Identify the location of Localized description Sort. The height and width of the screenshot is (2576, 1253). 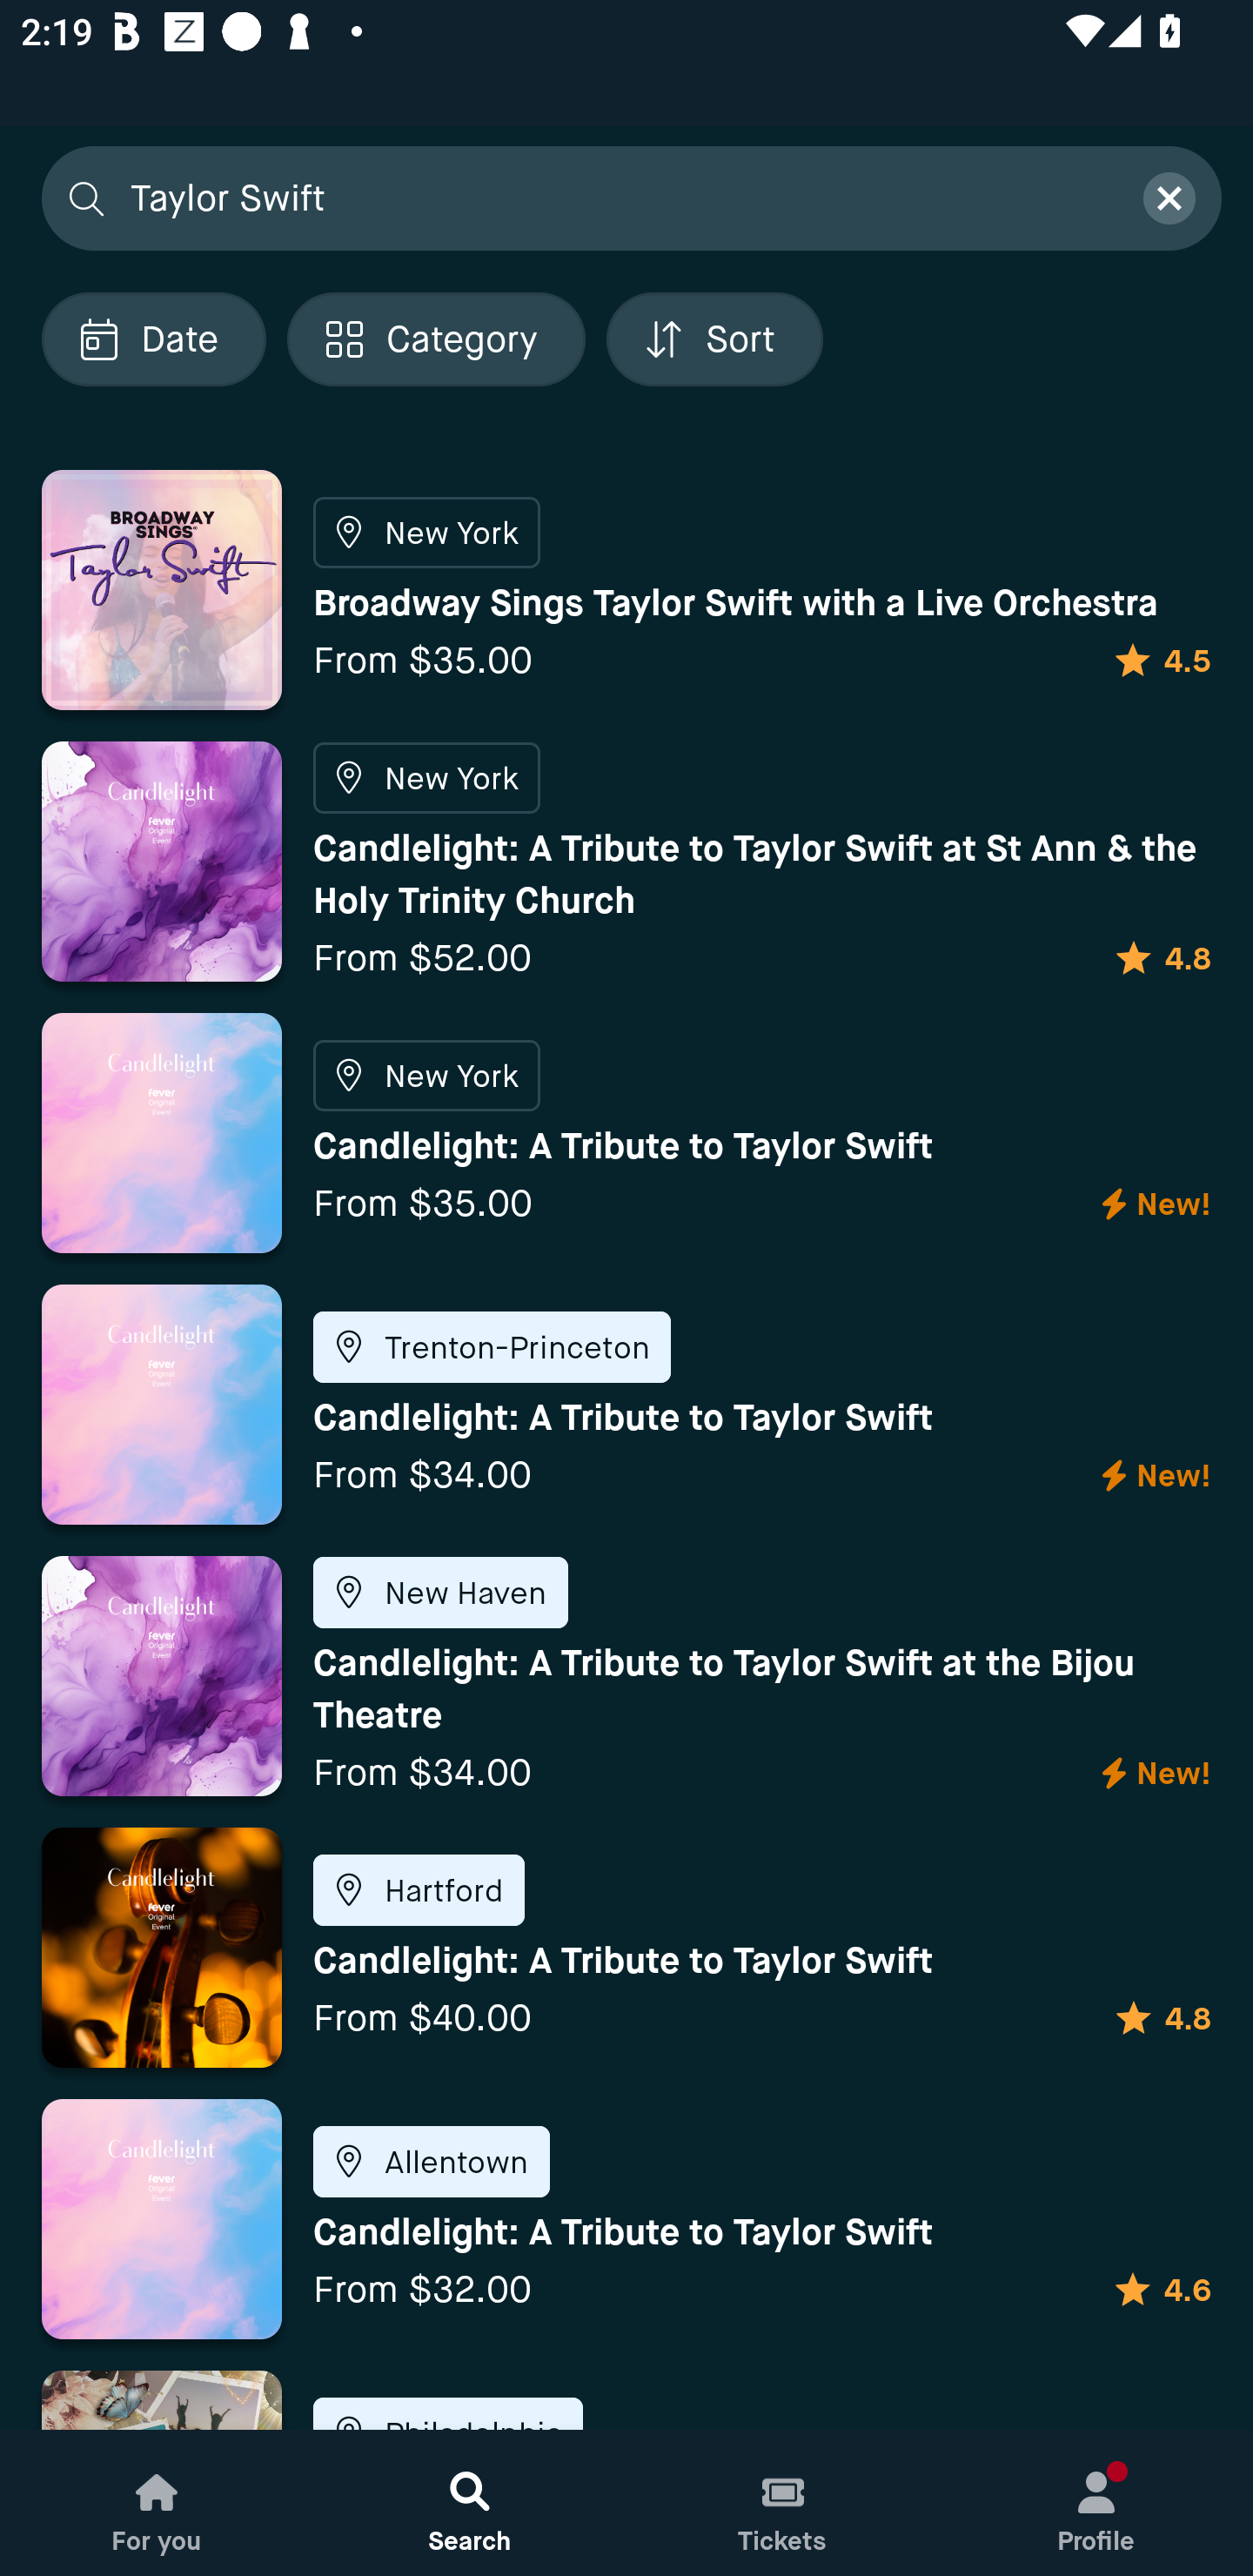
(714, 338).